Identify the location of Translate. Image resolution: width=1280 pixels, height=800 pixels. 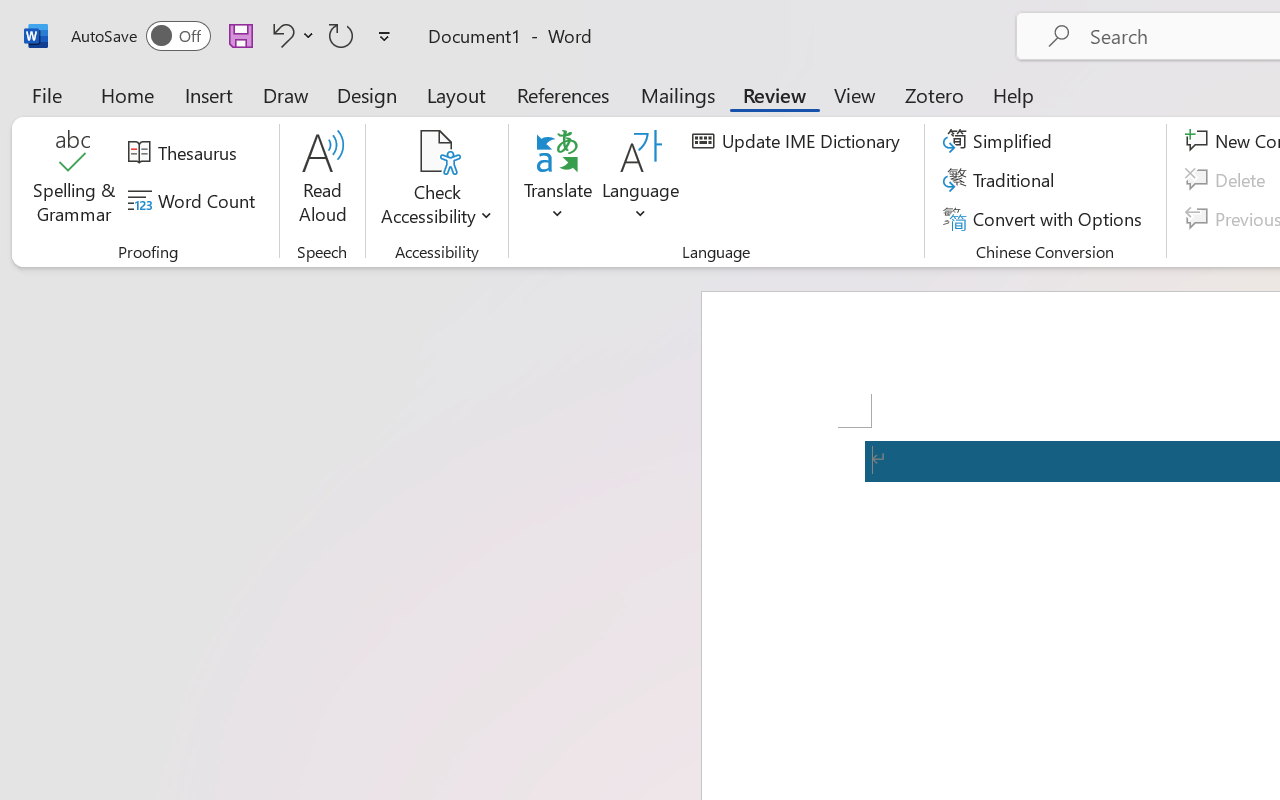
(558, 180).